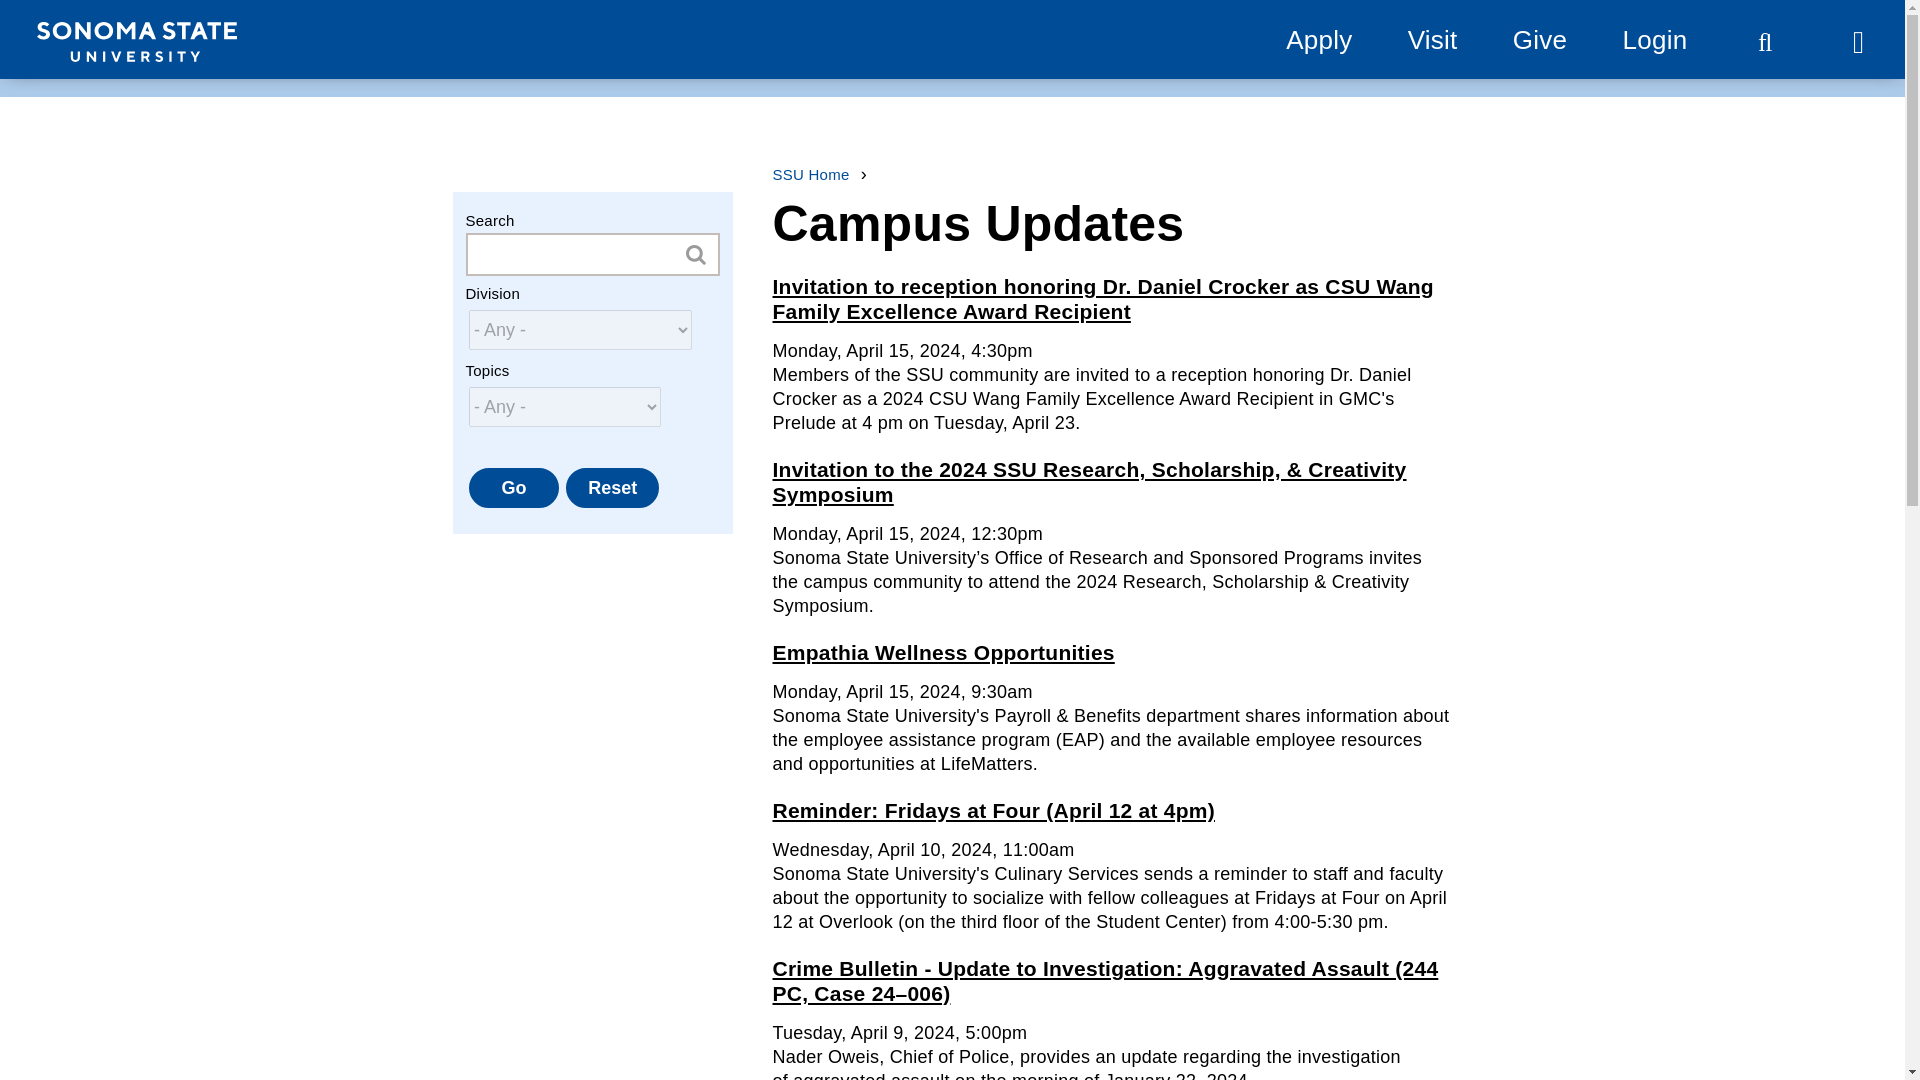 This screenshot has height=1080, width=1920. Describe the element at coordinates (1432, 40) in the screenshot. I see `Visit` at that location.